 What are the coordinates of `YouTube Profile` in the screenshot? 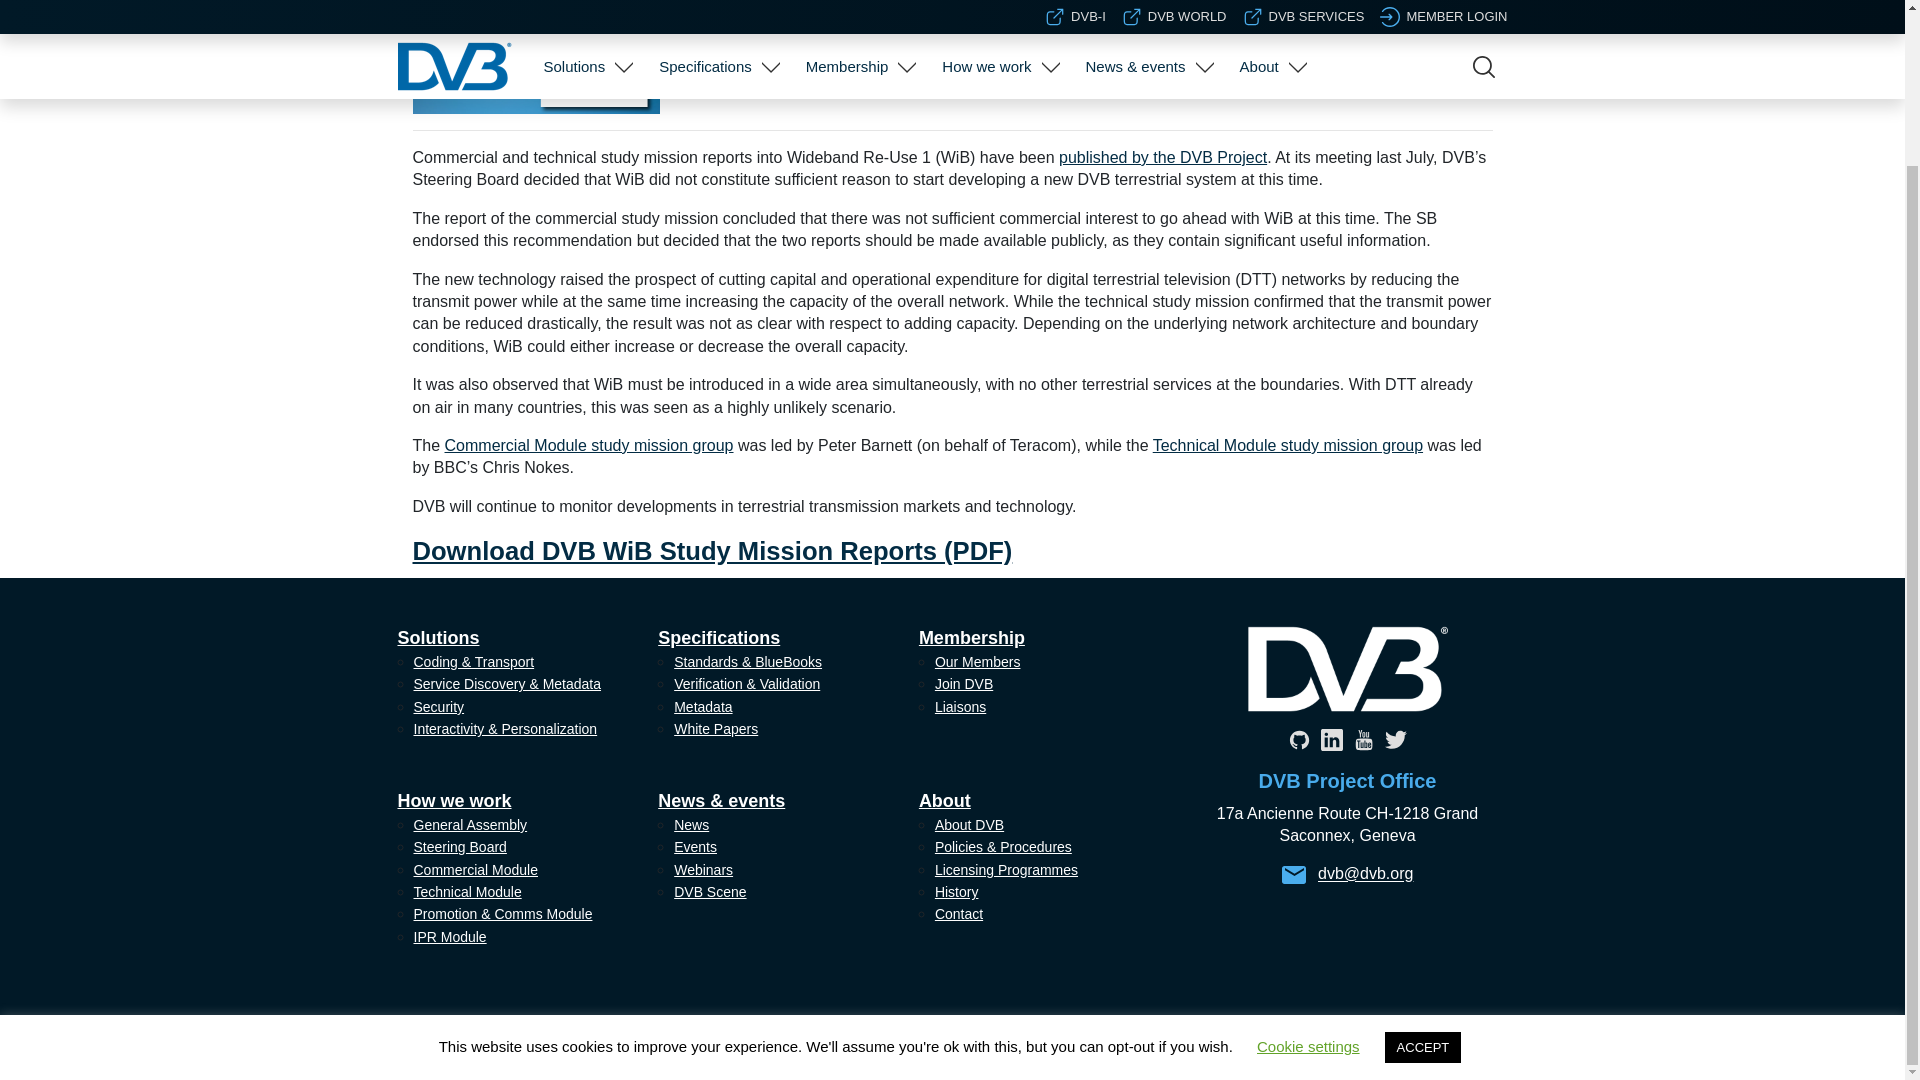 It's located at (1362, 738).